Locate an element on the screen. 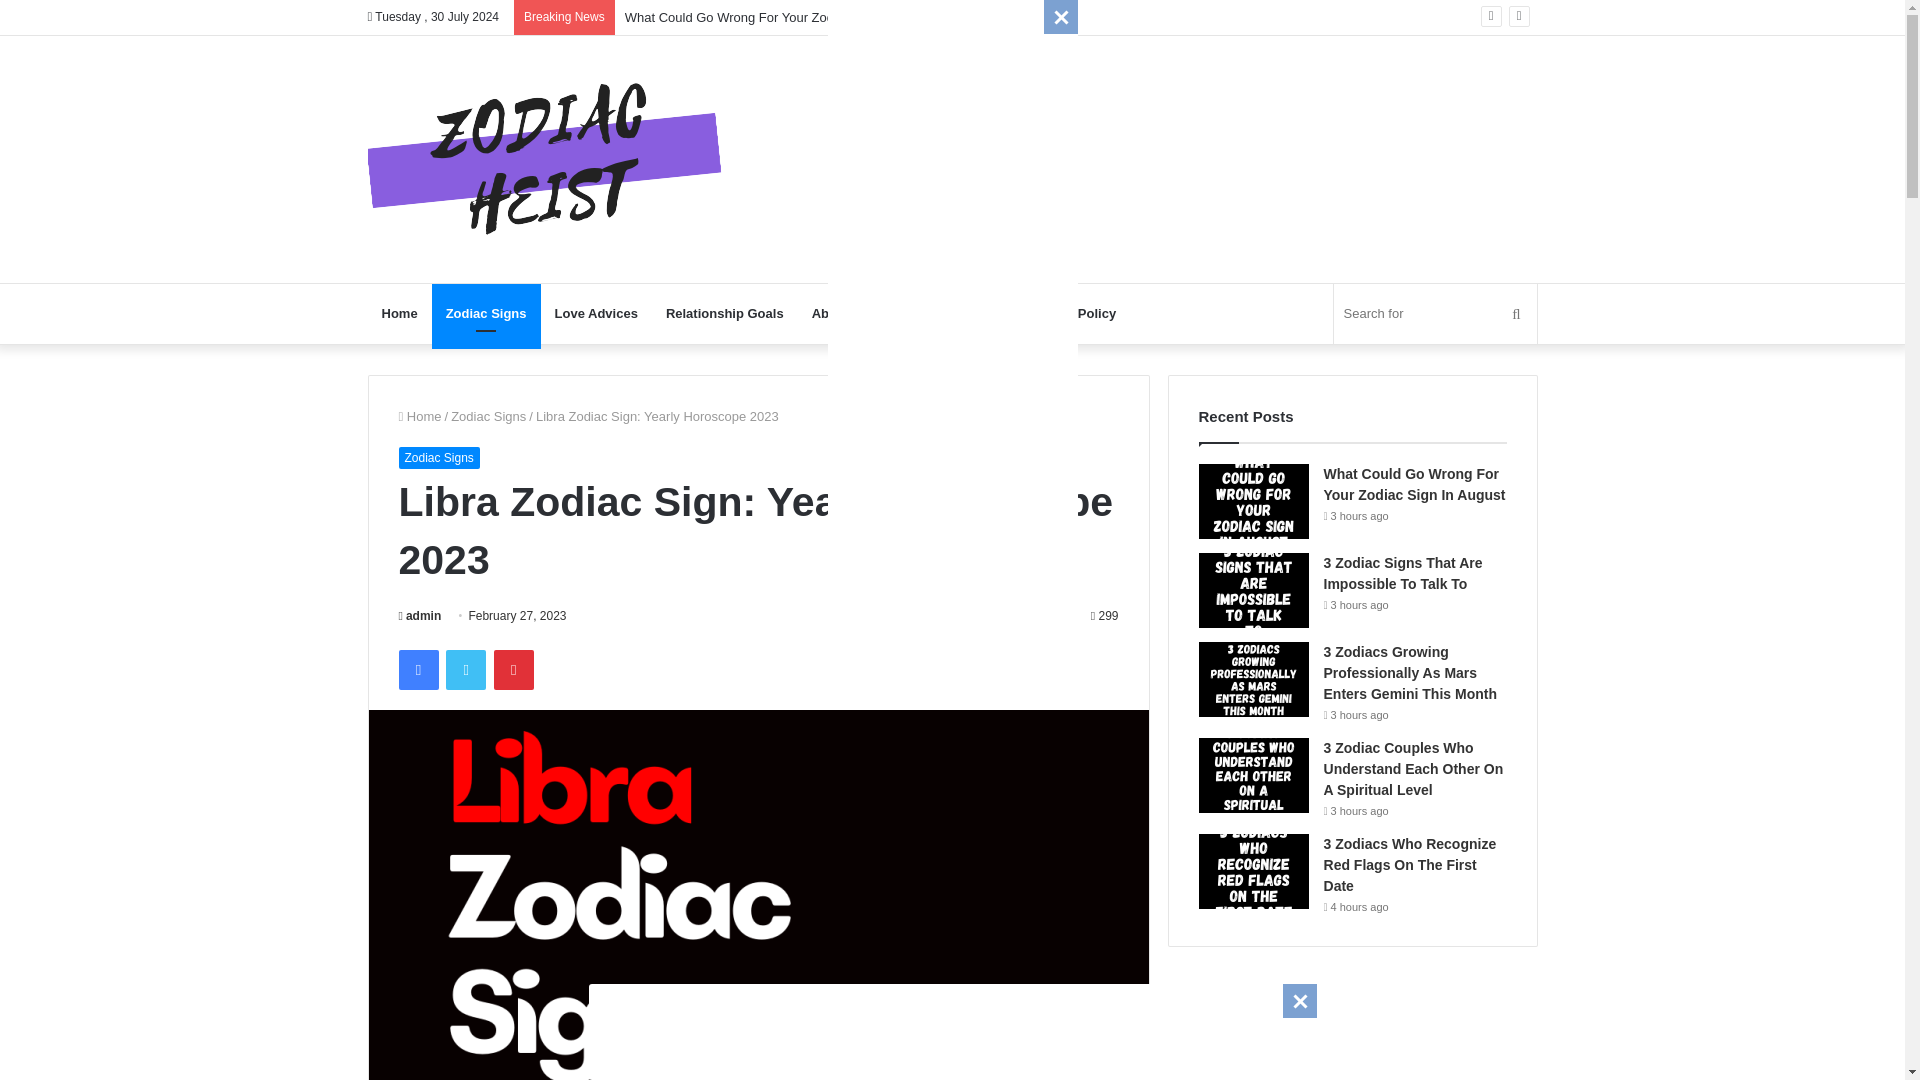 This screenshot has height=1080, width=1920. Pinterest is located at coordinates (513, 670).